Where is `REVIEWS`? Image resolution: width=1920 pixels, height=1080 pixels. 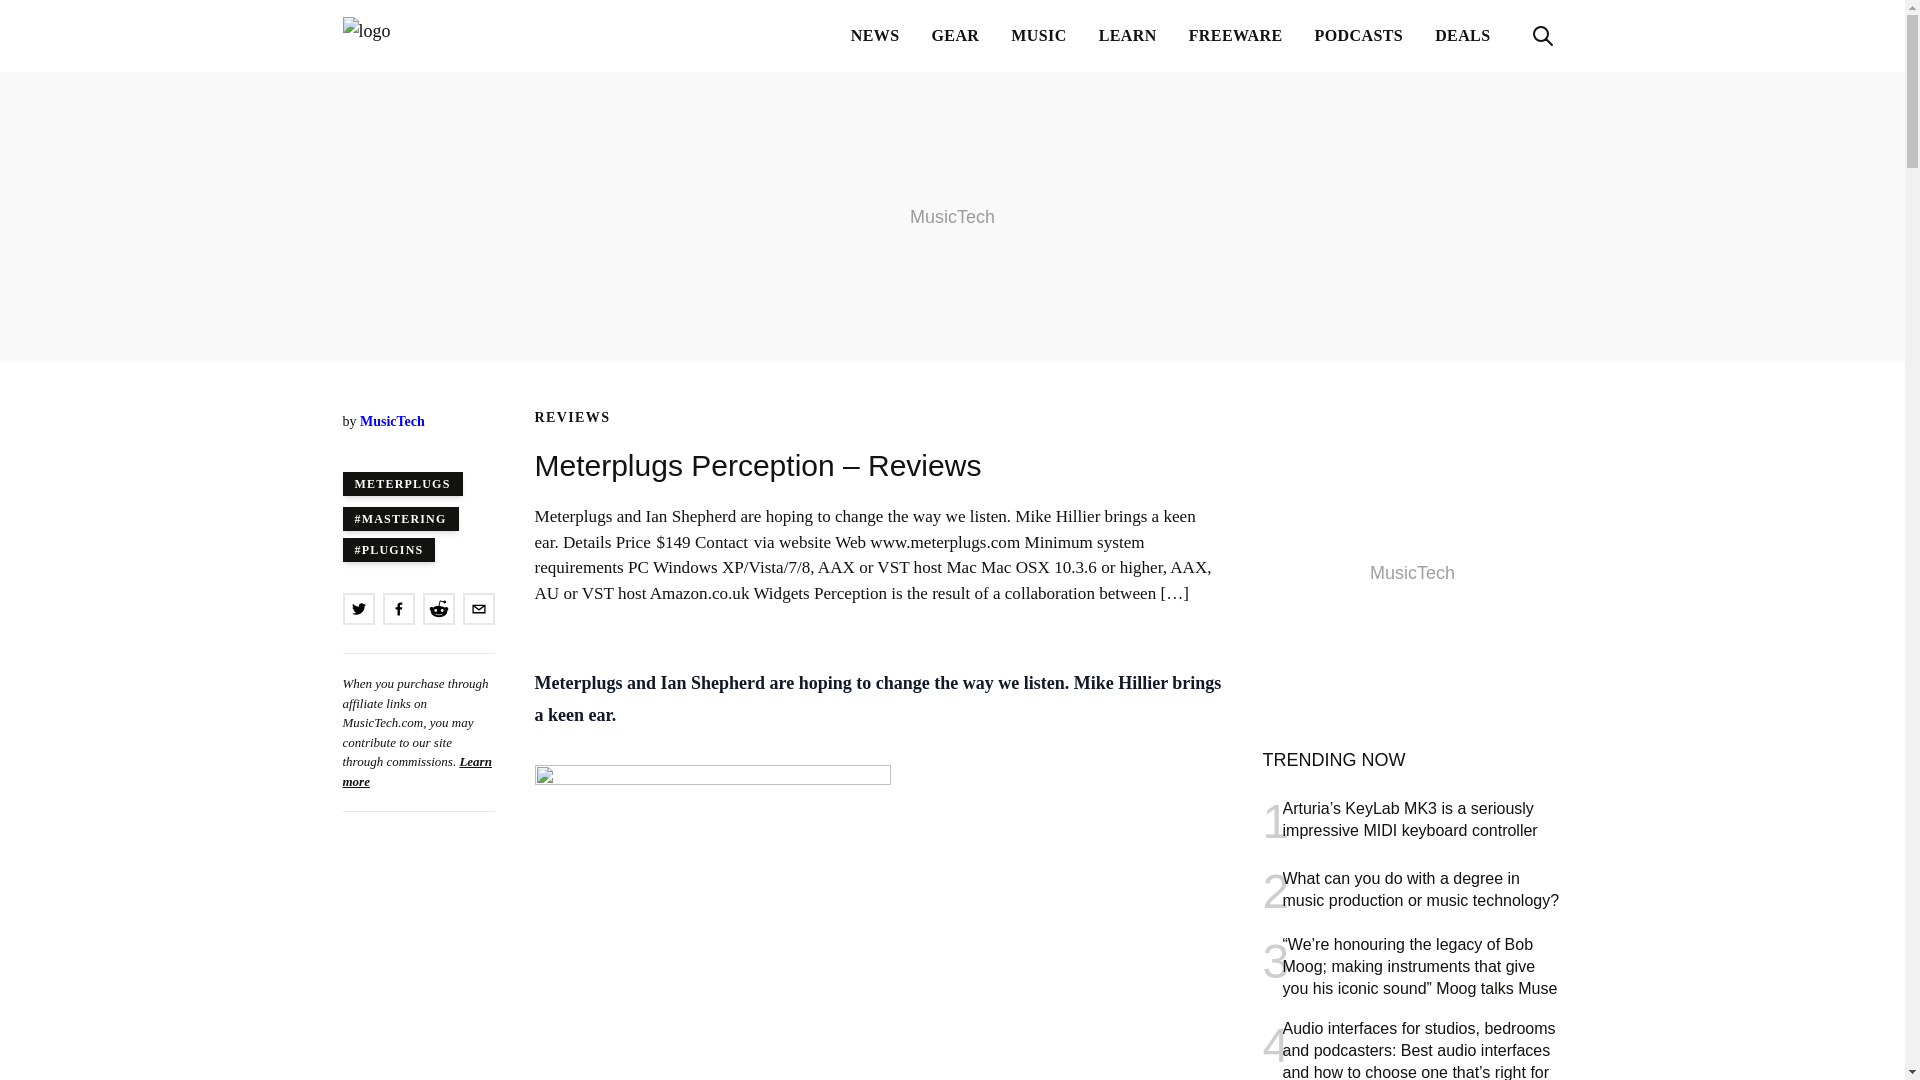 REVIEWS is located at coordinates (572, 418).